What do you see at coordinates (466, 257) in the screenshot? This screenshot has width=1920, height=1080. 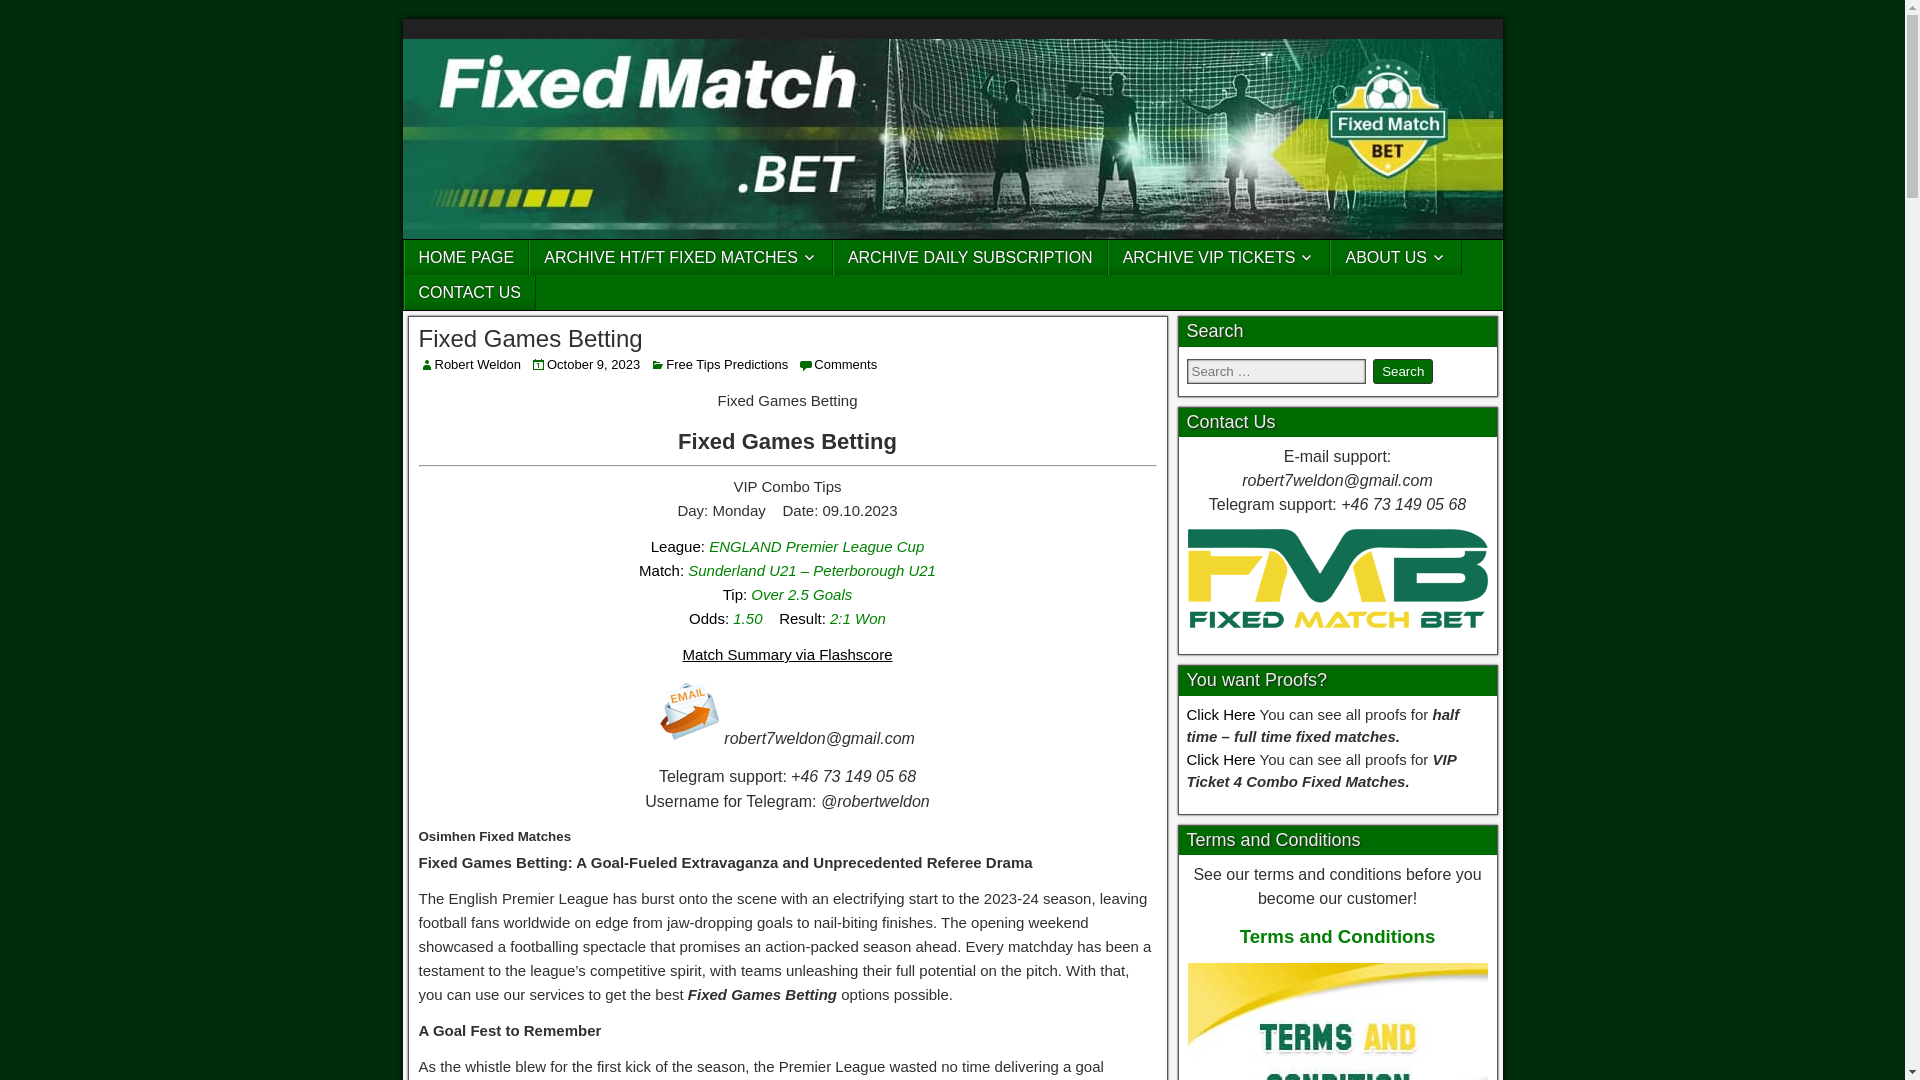 I see `HOME PAGE` at bounding box center [466, 257].